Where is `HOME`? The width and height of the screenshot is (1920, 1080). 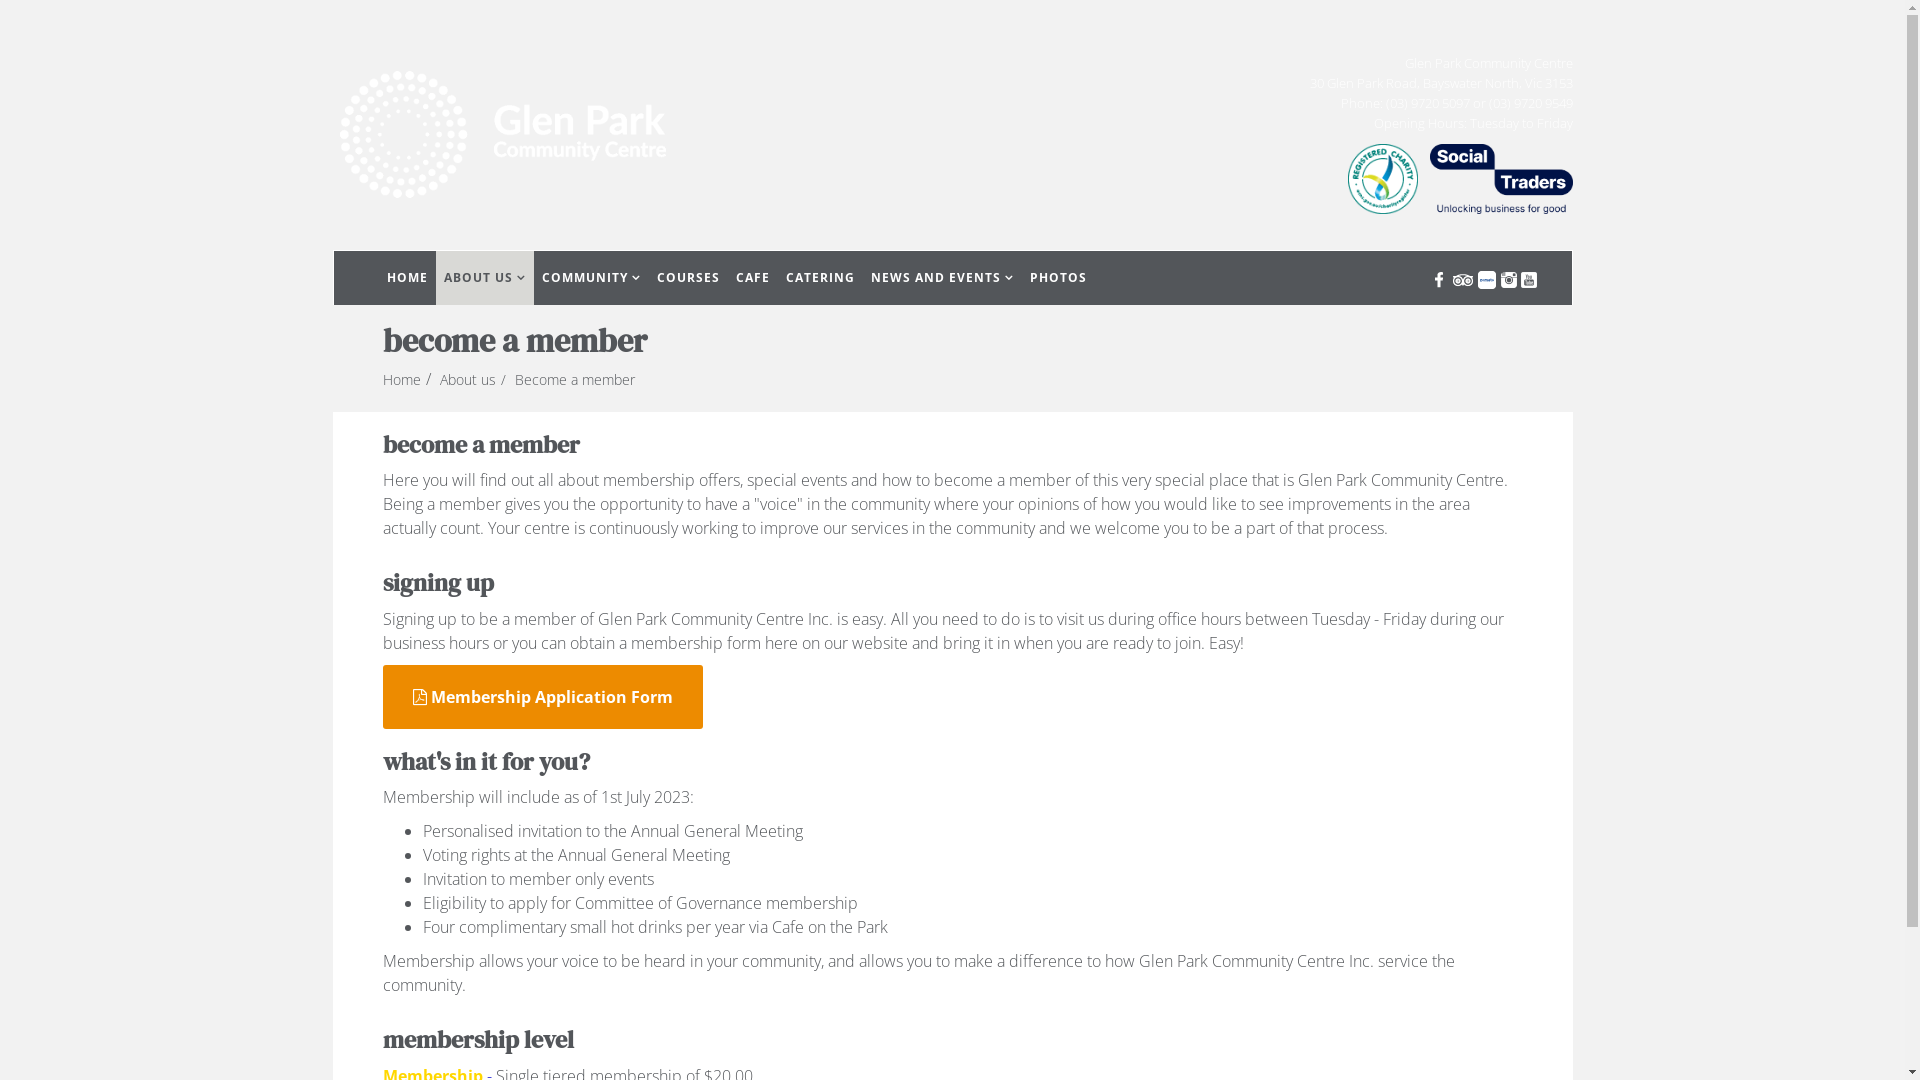
HOME is located at coordinates (406, 278).